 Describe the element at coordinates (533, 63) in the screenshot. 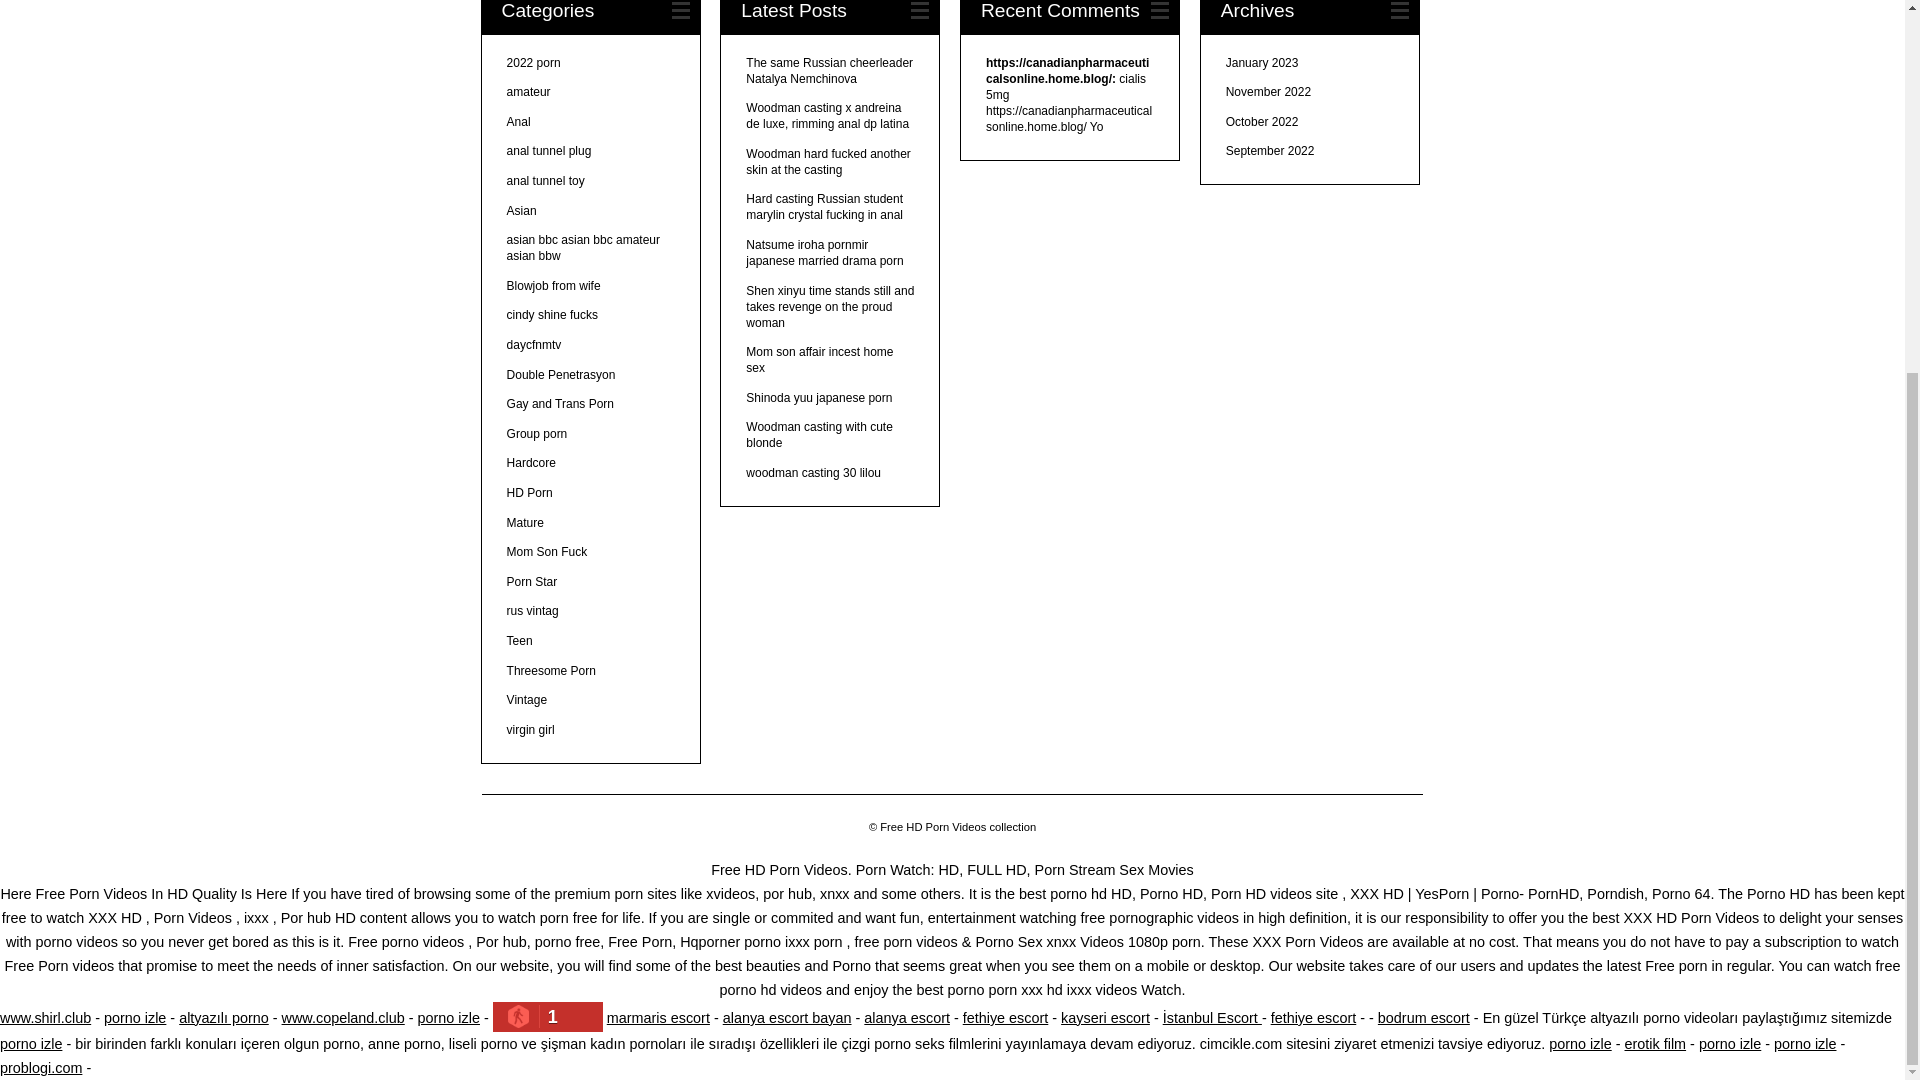

I see `2022 porn` at that location.